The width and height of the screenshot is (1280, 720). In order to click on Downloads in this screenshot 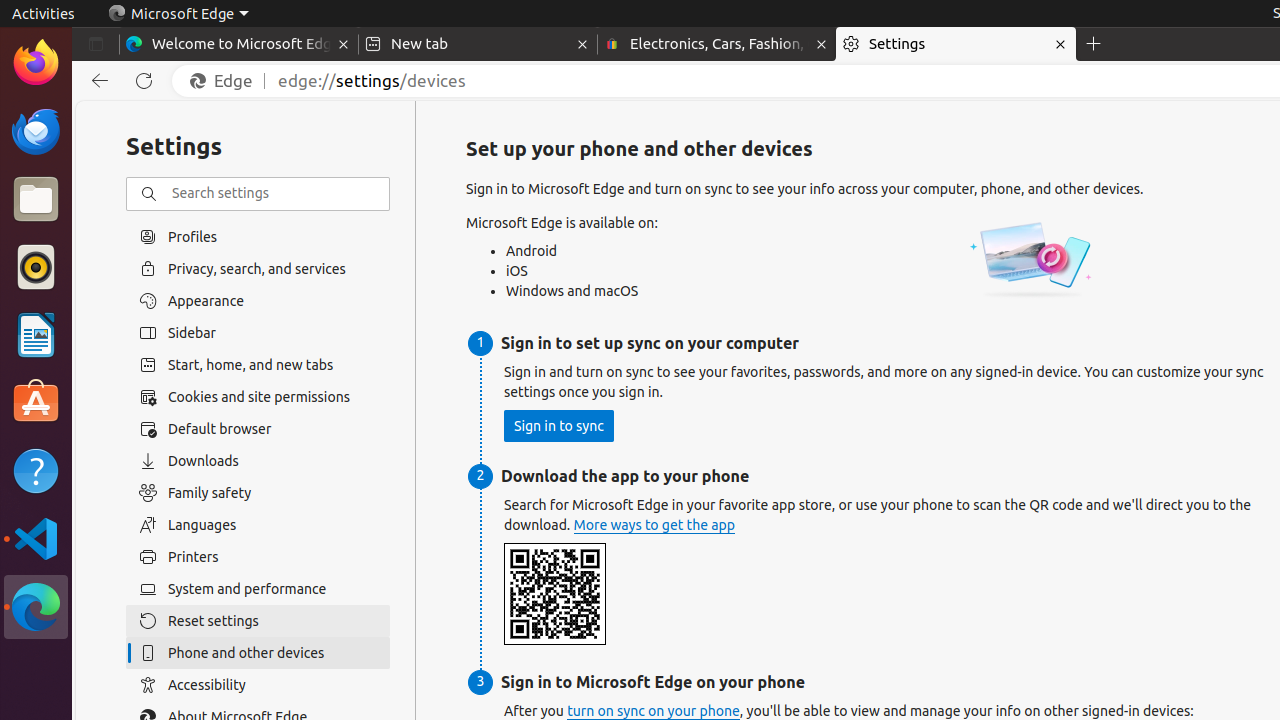, I will do `click(258, 461)`.